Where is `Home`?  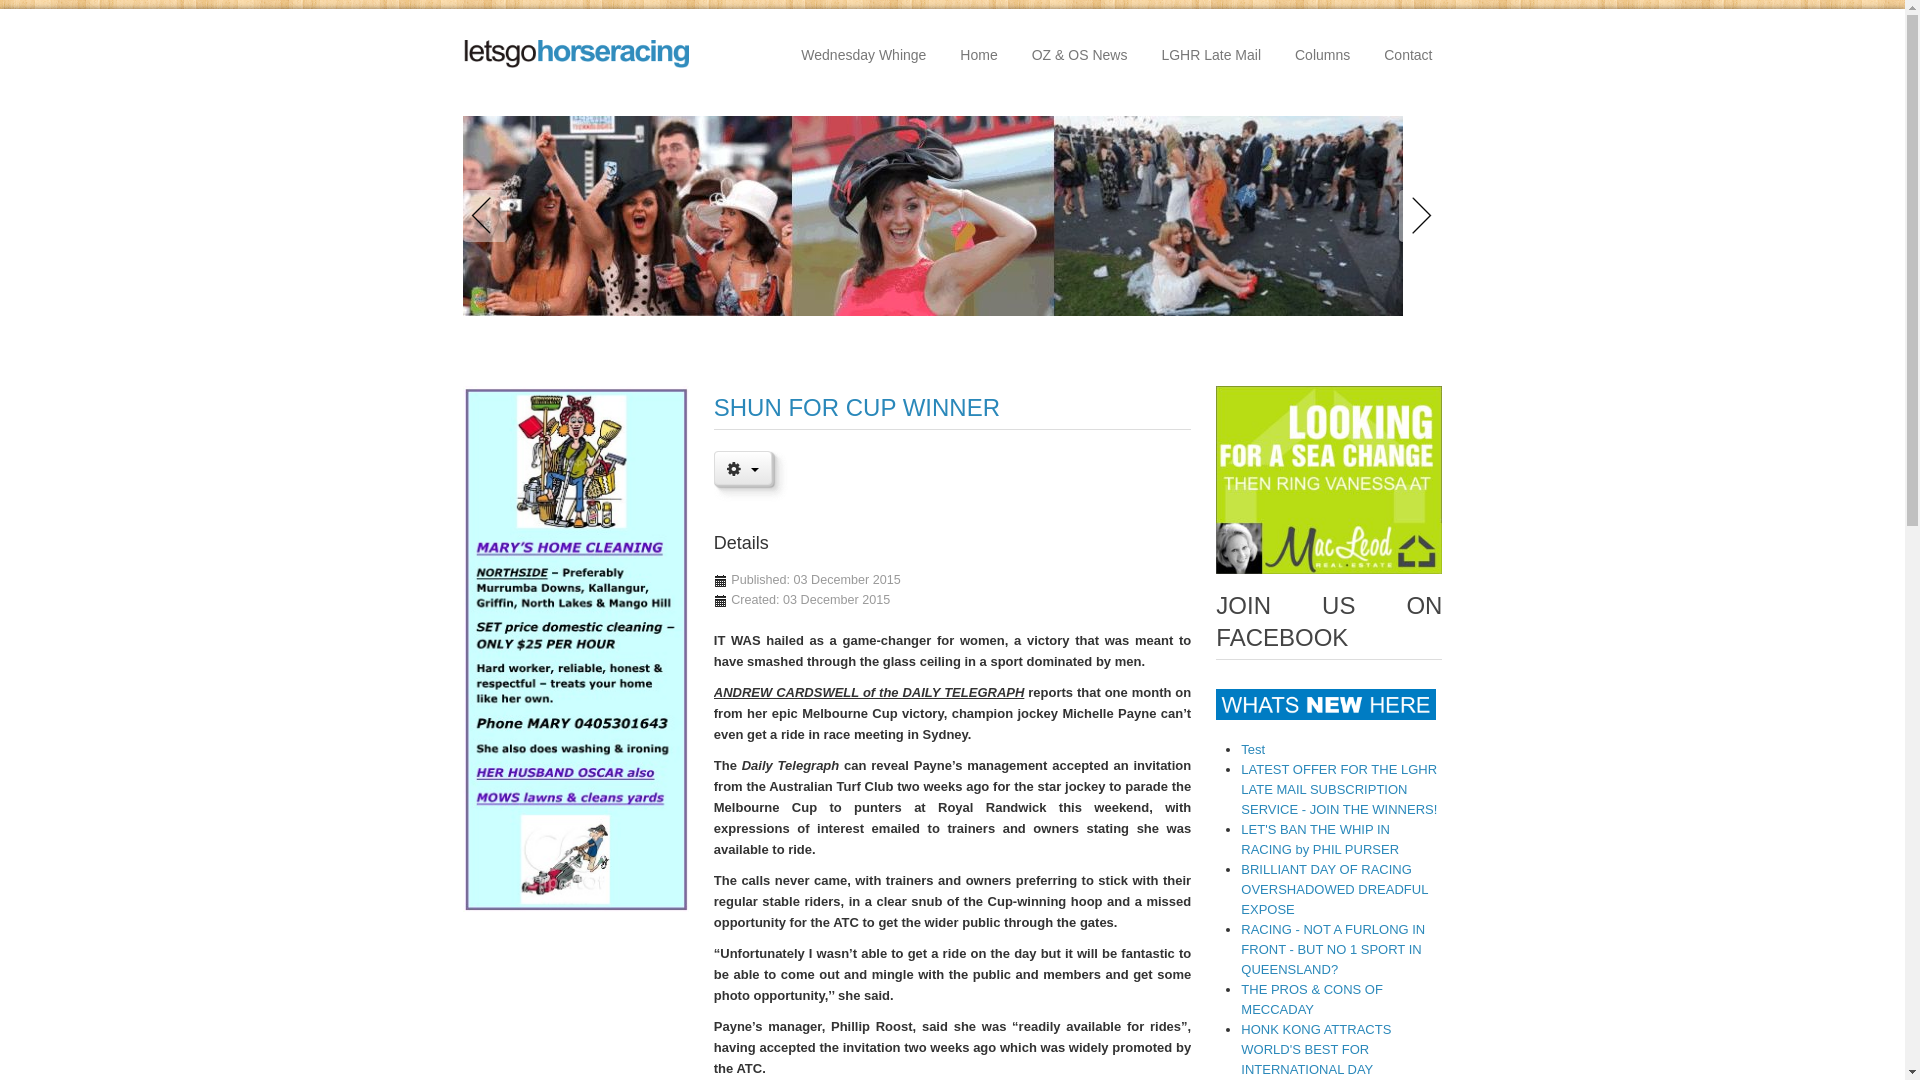
Home is located at coordinates (978, 55).